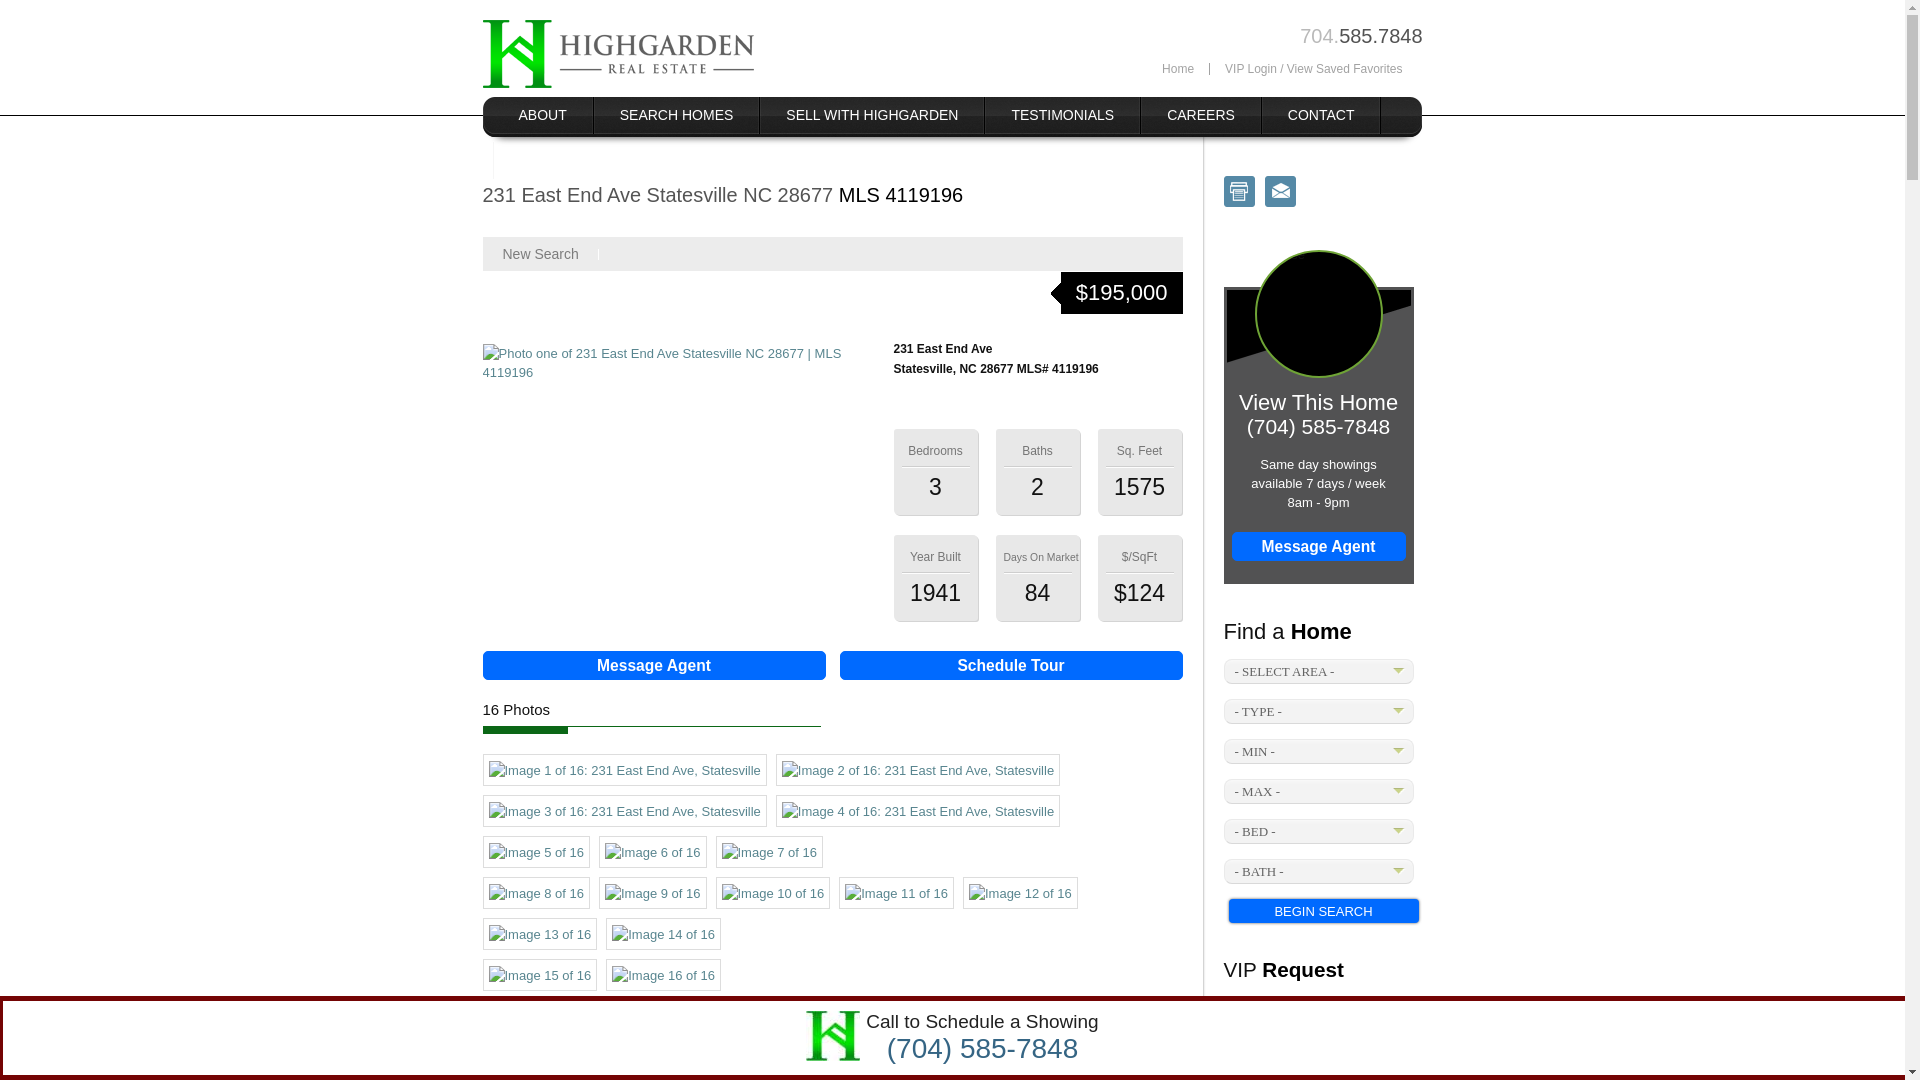 Image resolution: width=1920 pixels, height=1080 pixels. Describe the element at coordinates (918, 811) in the screenshot. I see `View a larger photo` at that location.